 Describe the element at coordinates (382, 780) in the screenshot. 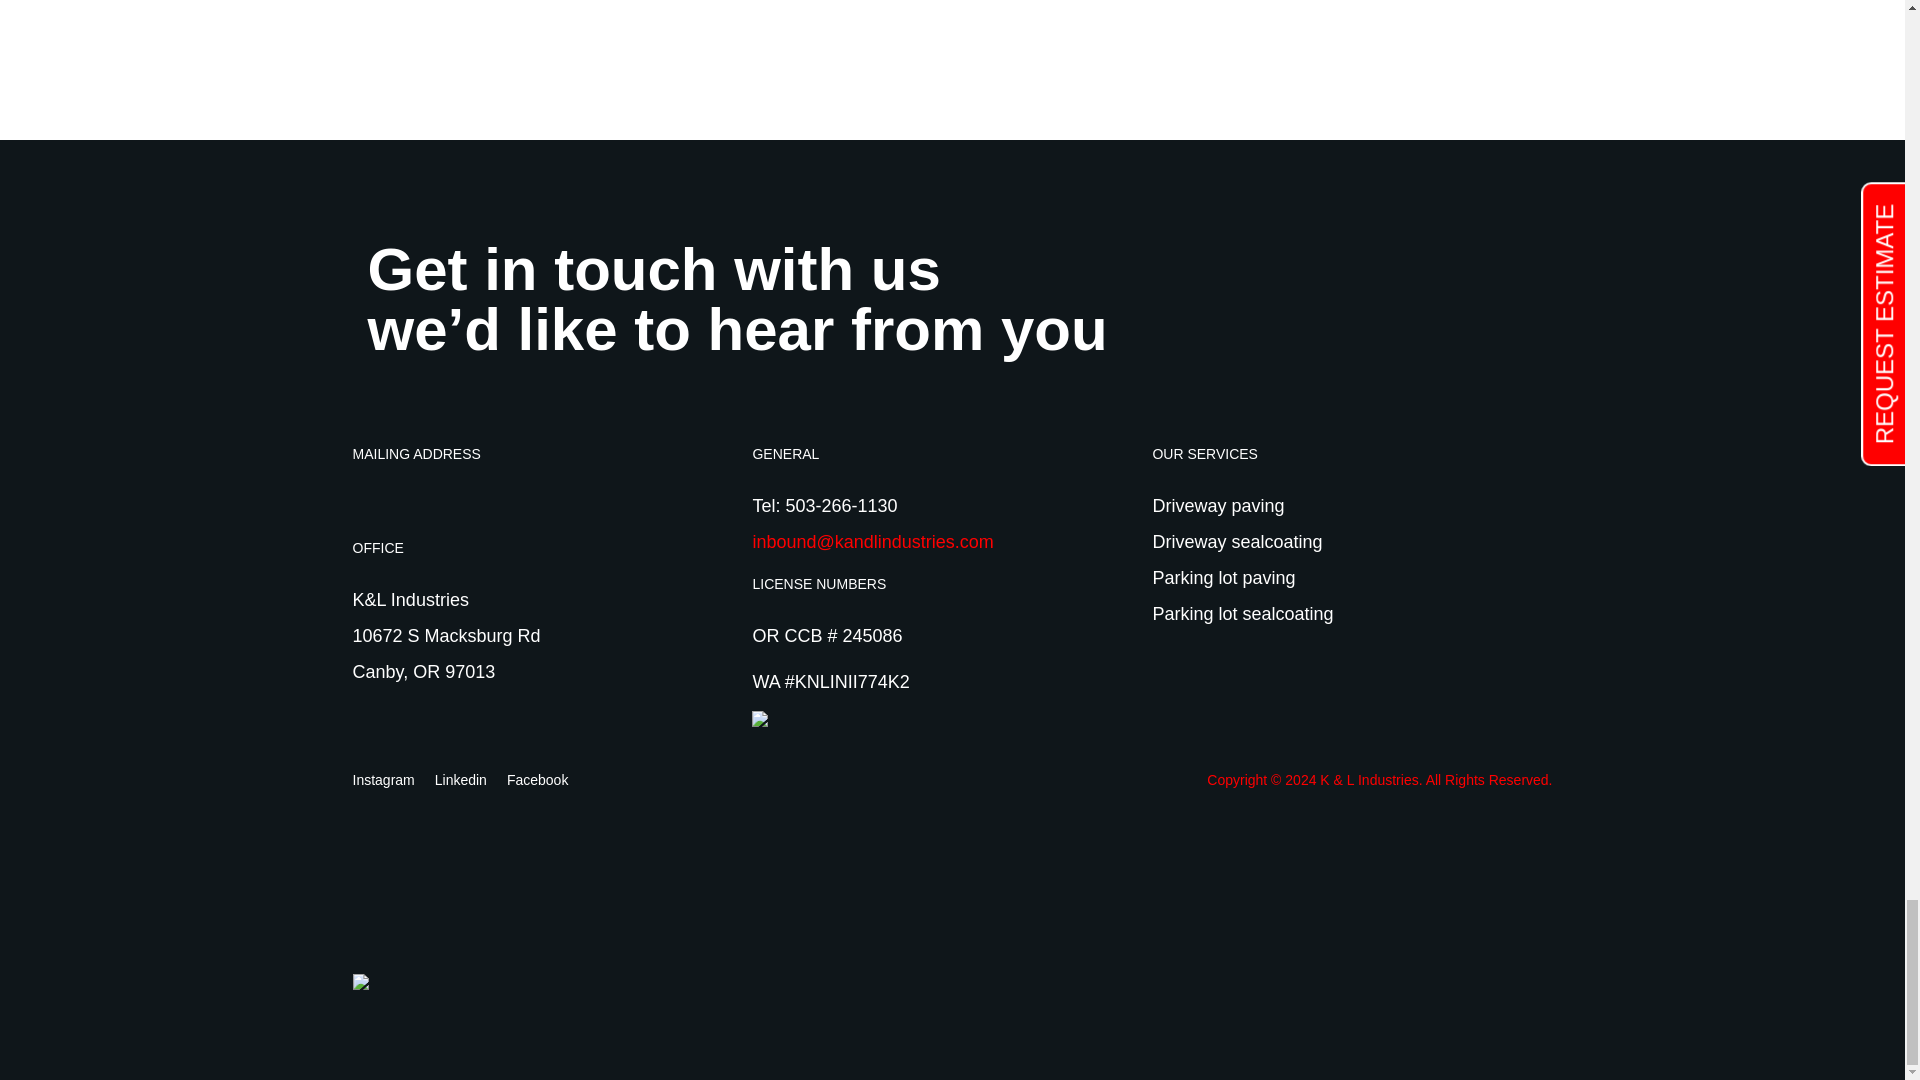

I see `Instagram` at that location.